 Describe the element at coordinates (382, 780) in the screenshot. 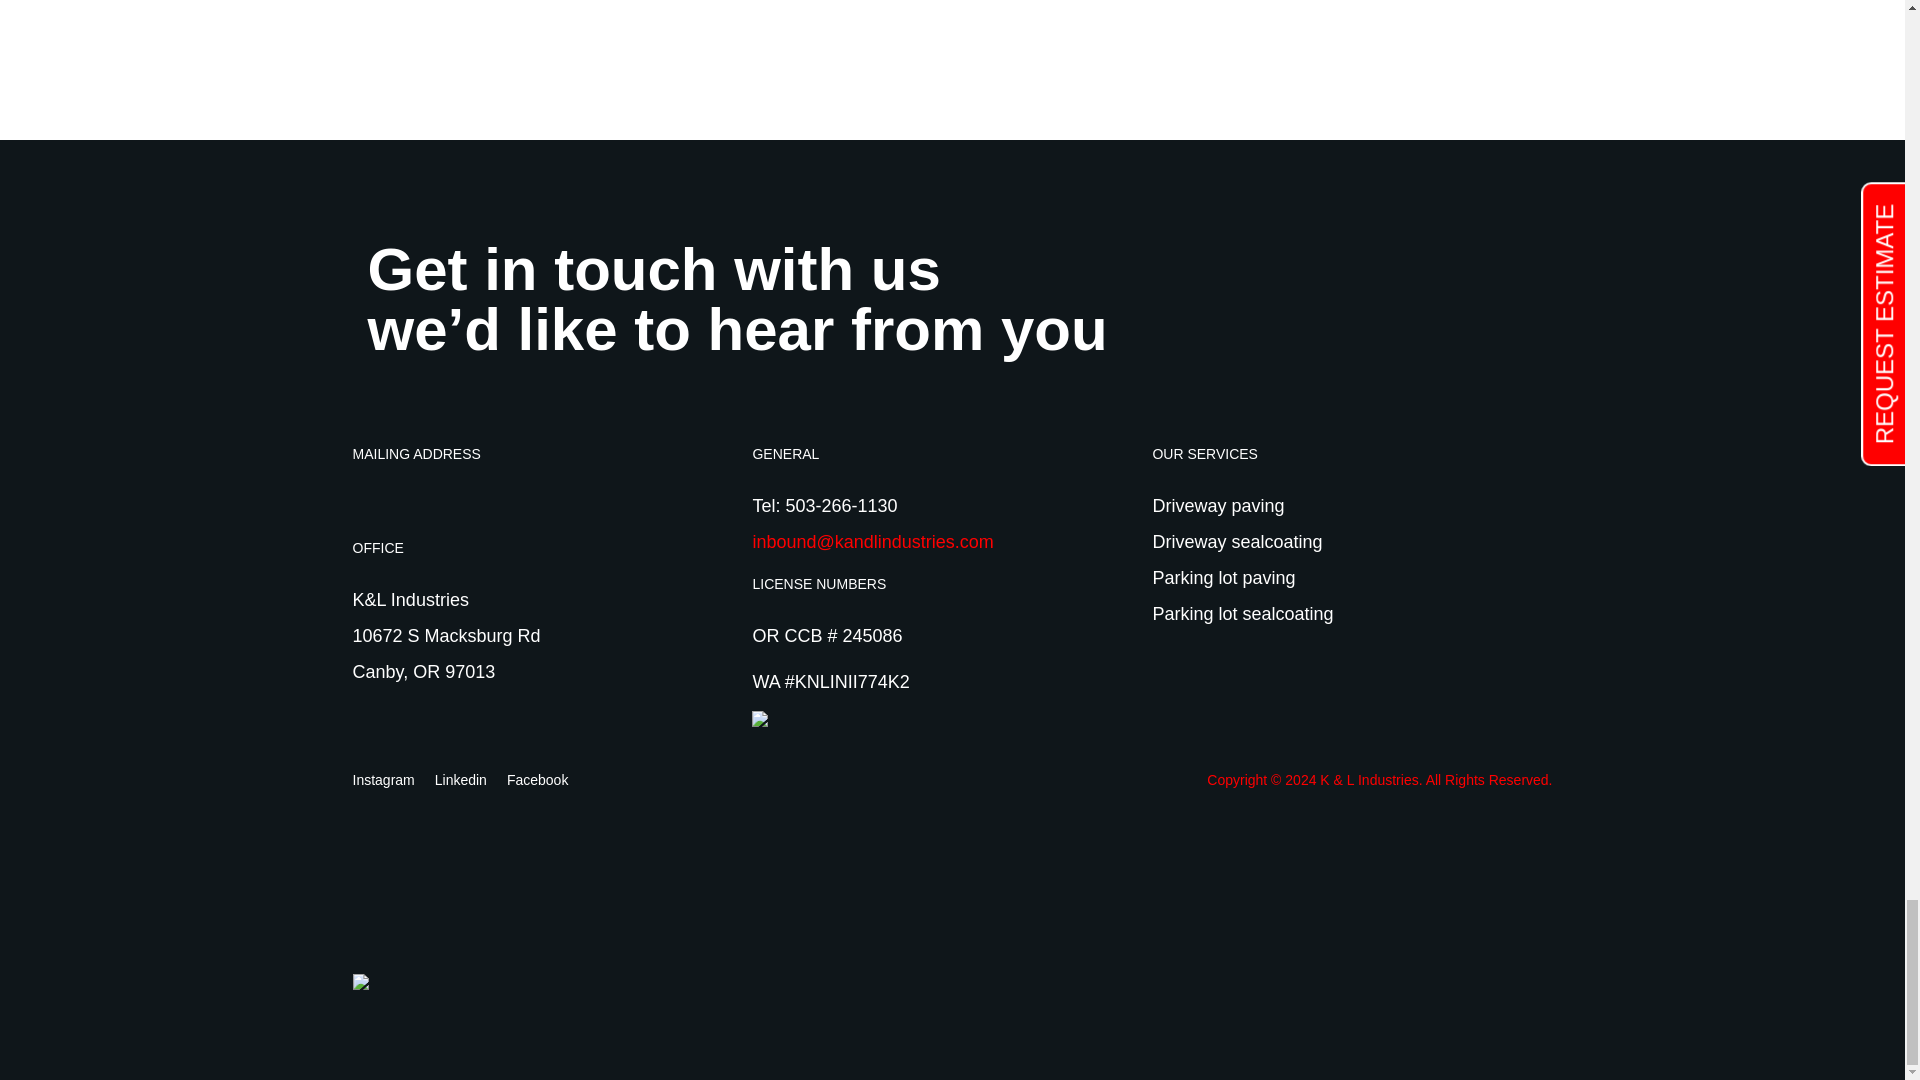

I see `Instagram` at that location.